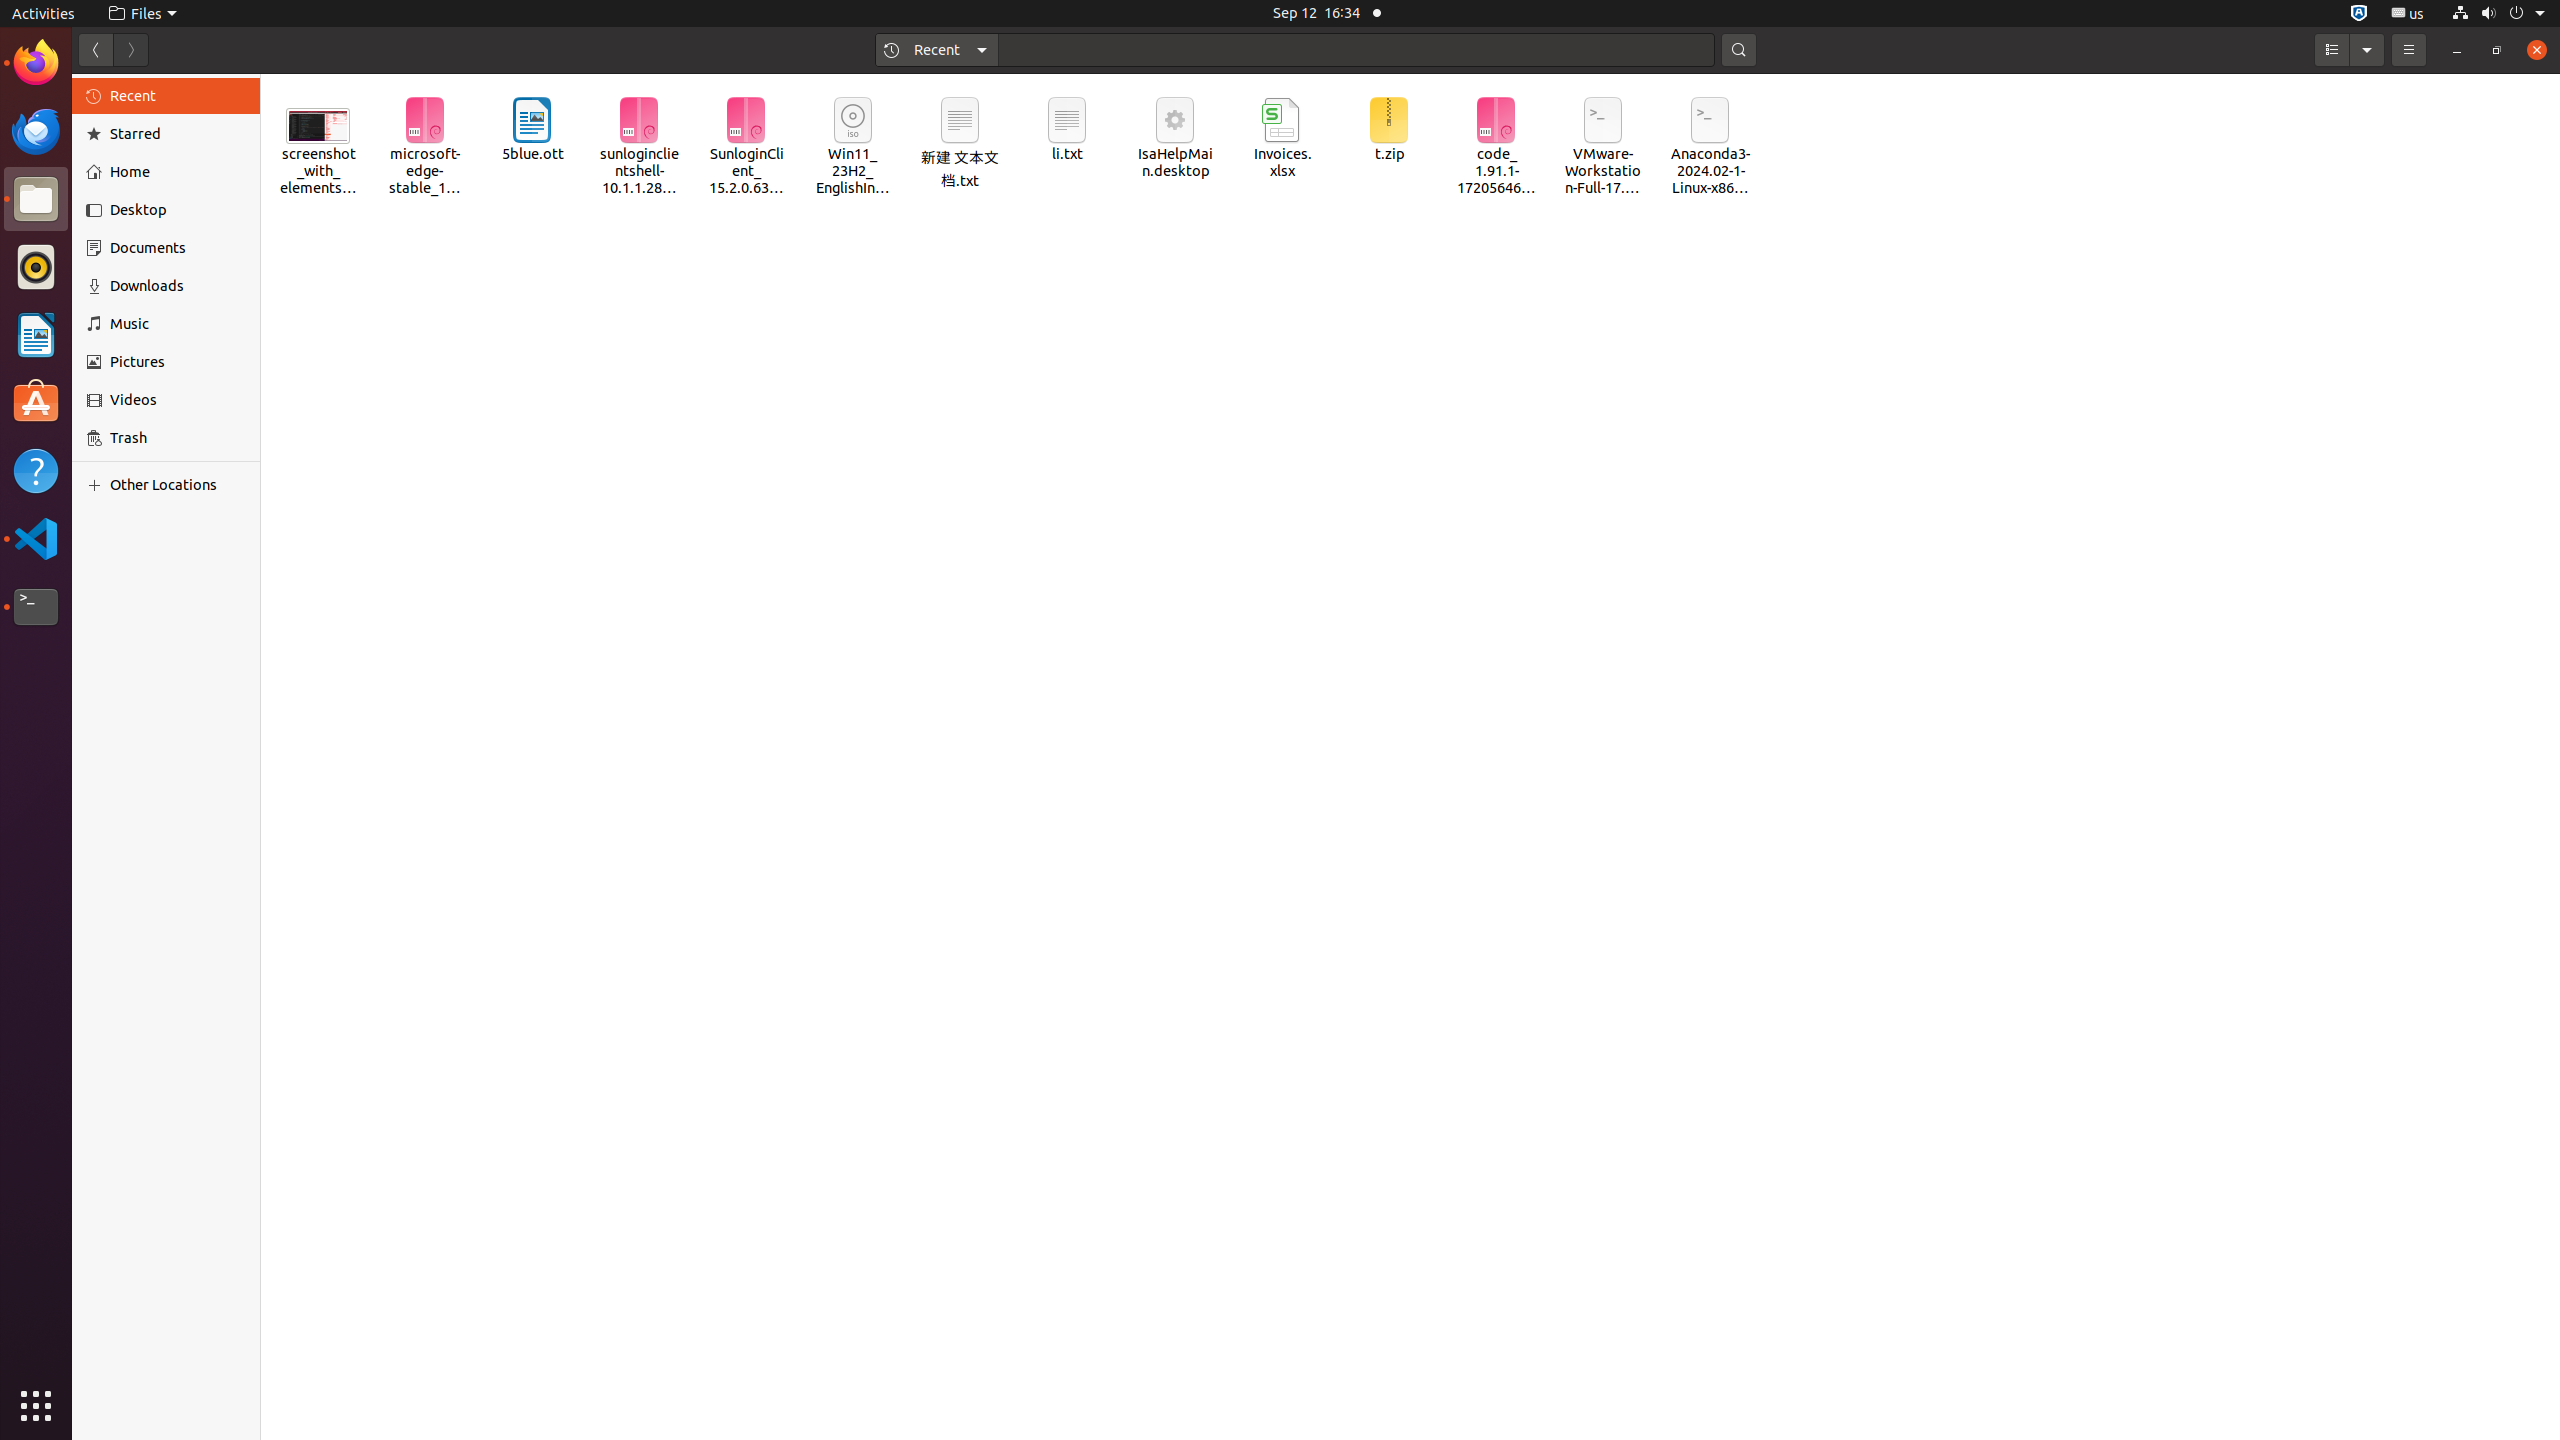 This screenshot has width=2560, height=1440. What do you see at coordinates (960, 144) in the screenshot?
I see `新建 文本文档.txt` at bounding box center [960, 144].